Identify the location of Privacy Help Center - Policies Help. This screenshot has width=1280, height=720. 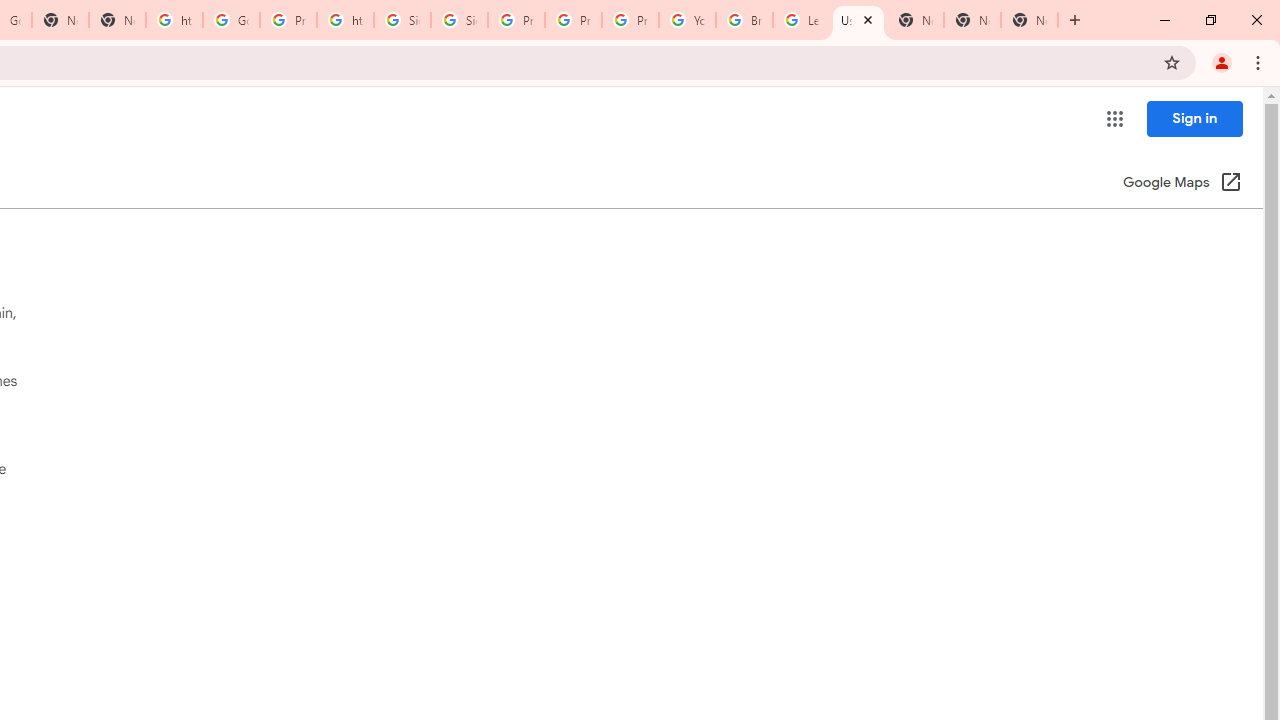
(516, 20).